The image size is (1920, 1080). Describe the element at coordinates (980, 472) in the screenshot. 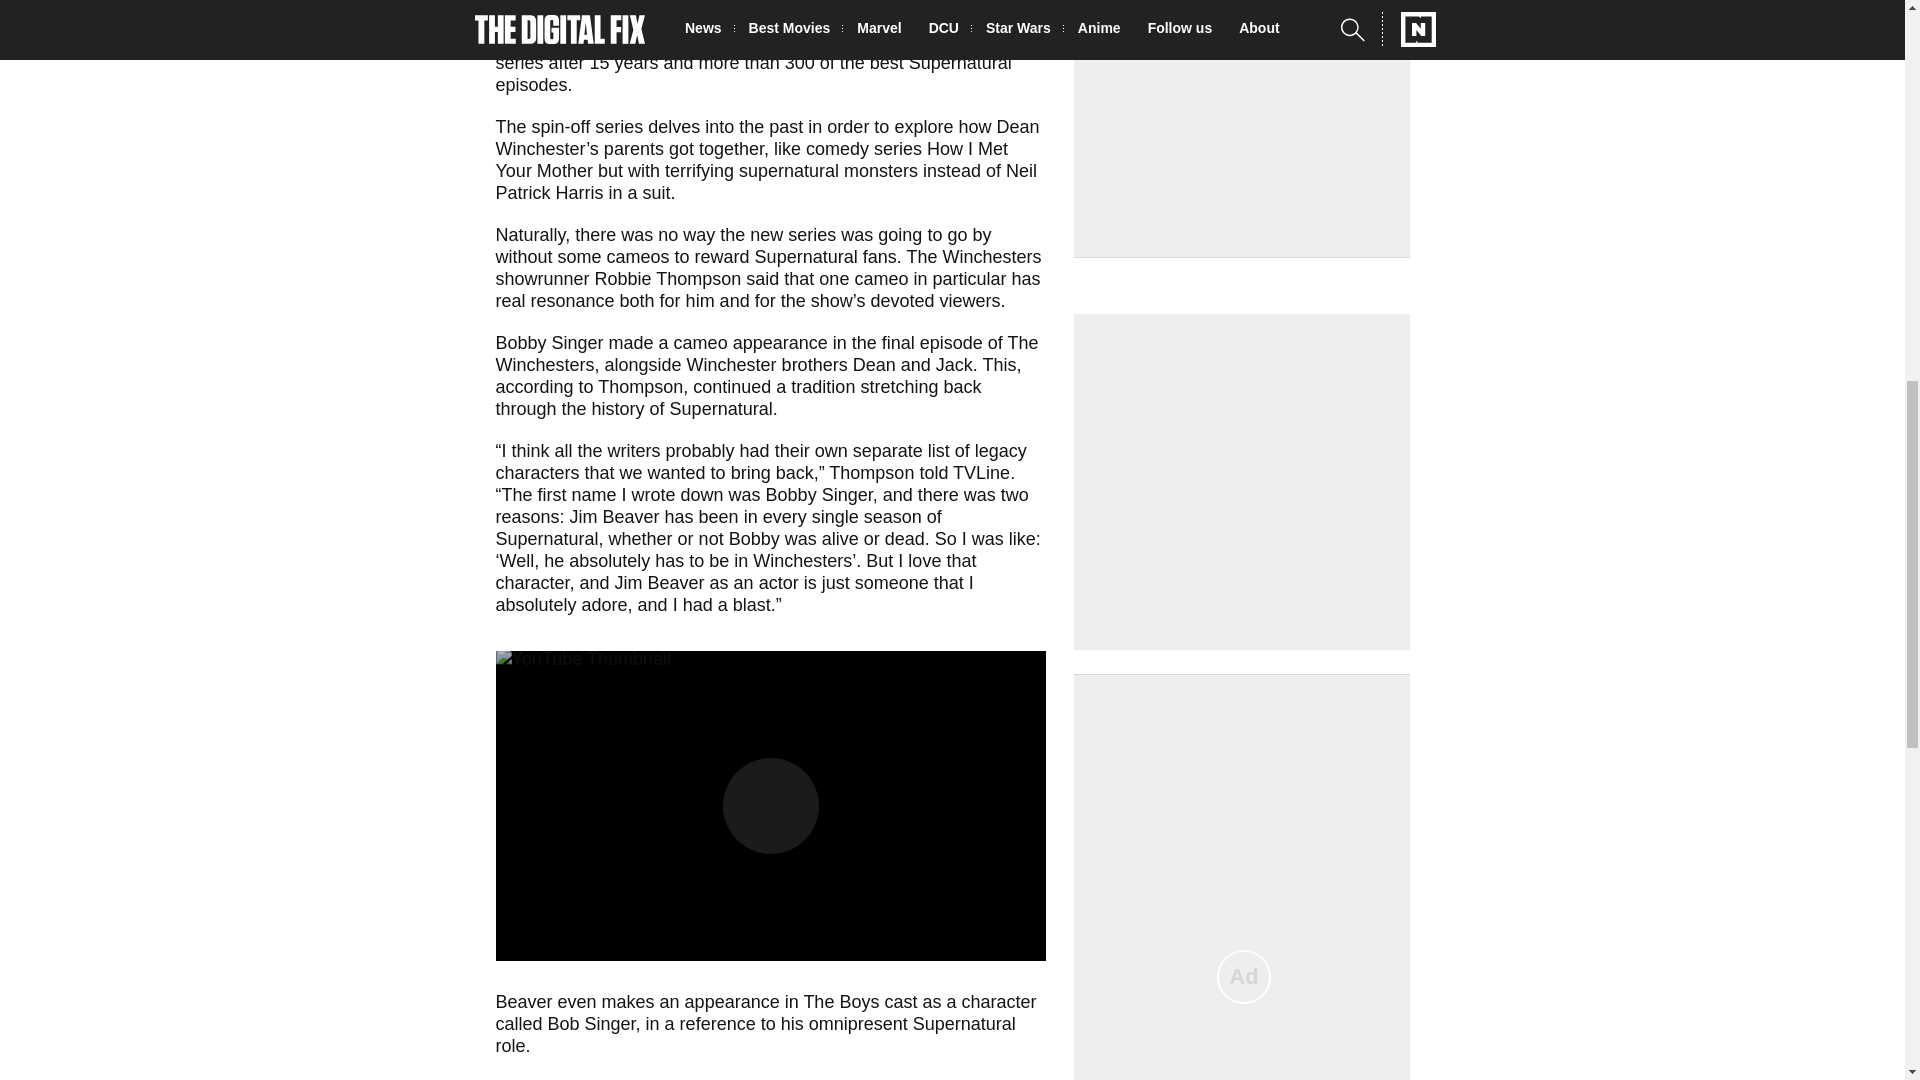

I see `TVLine` at that location.